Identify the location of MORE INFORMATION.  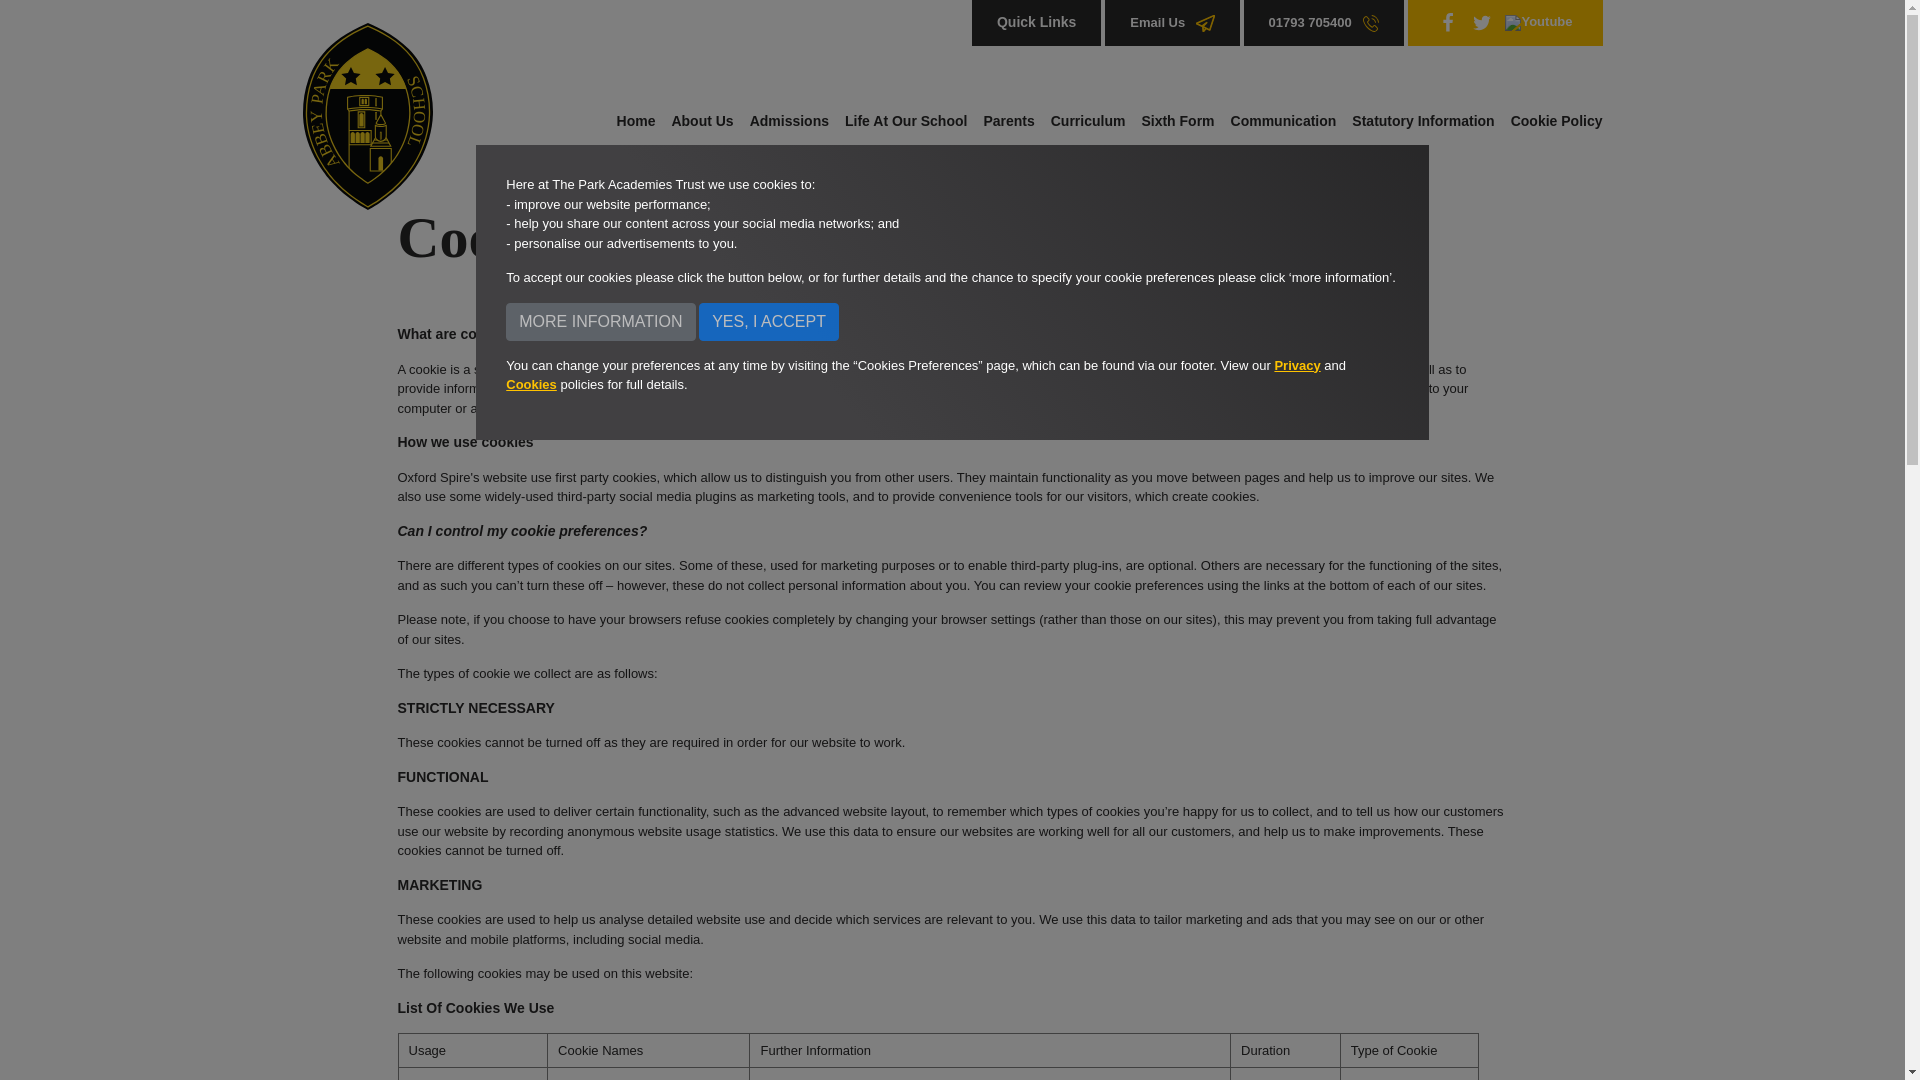
(600, 321).